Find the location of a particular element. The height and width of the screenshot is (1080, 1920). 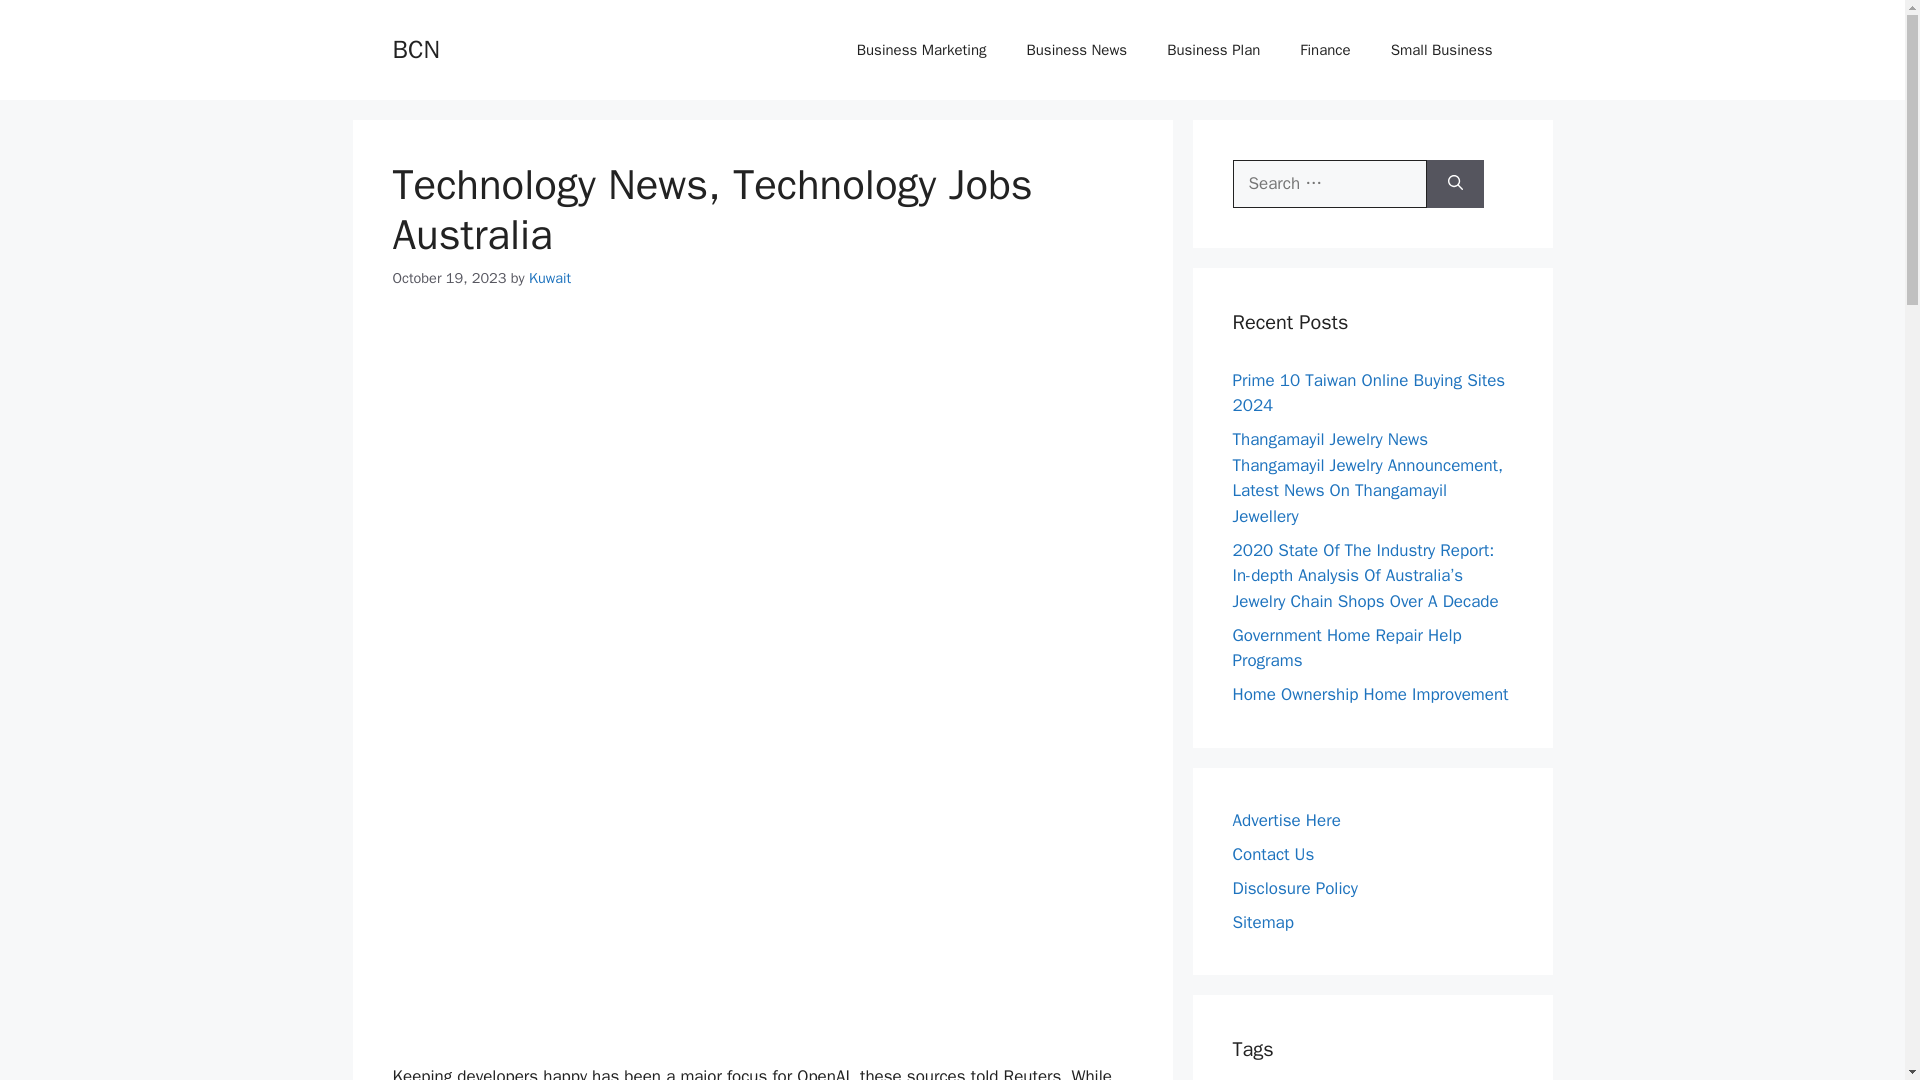

Contact Us is located at coordinates (1272, 854).